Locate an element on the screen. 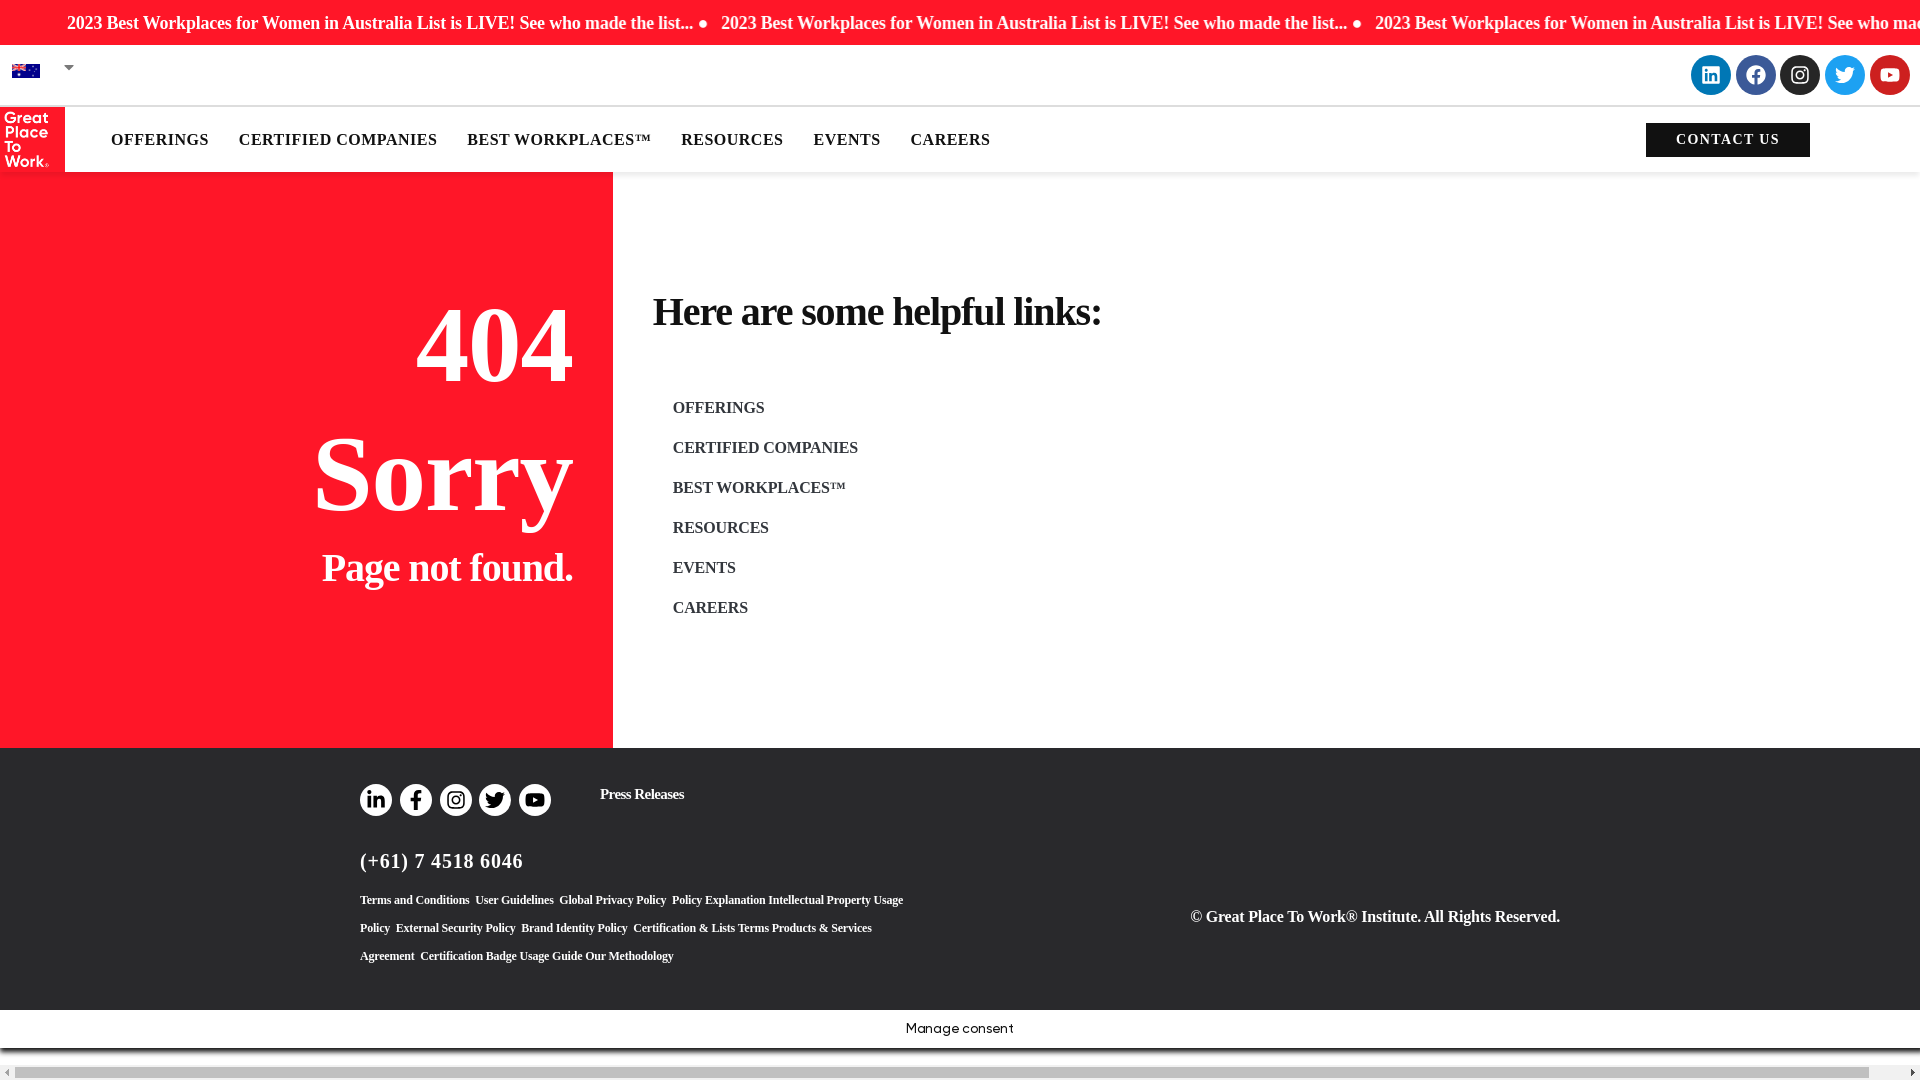 The width and height of the screenshot is (1920, 1080). Intellectual Property Usage Policy is located at coordinates (632, 914).